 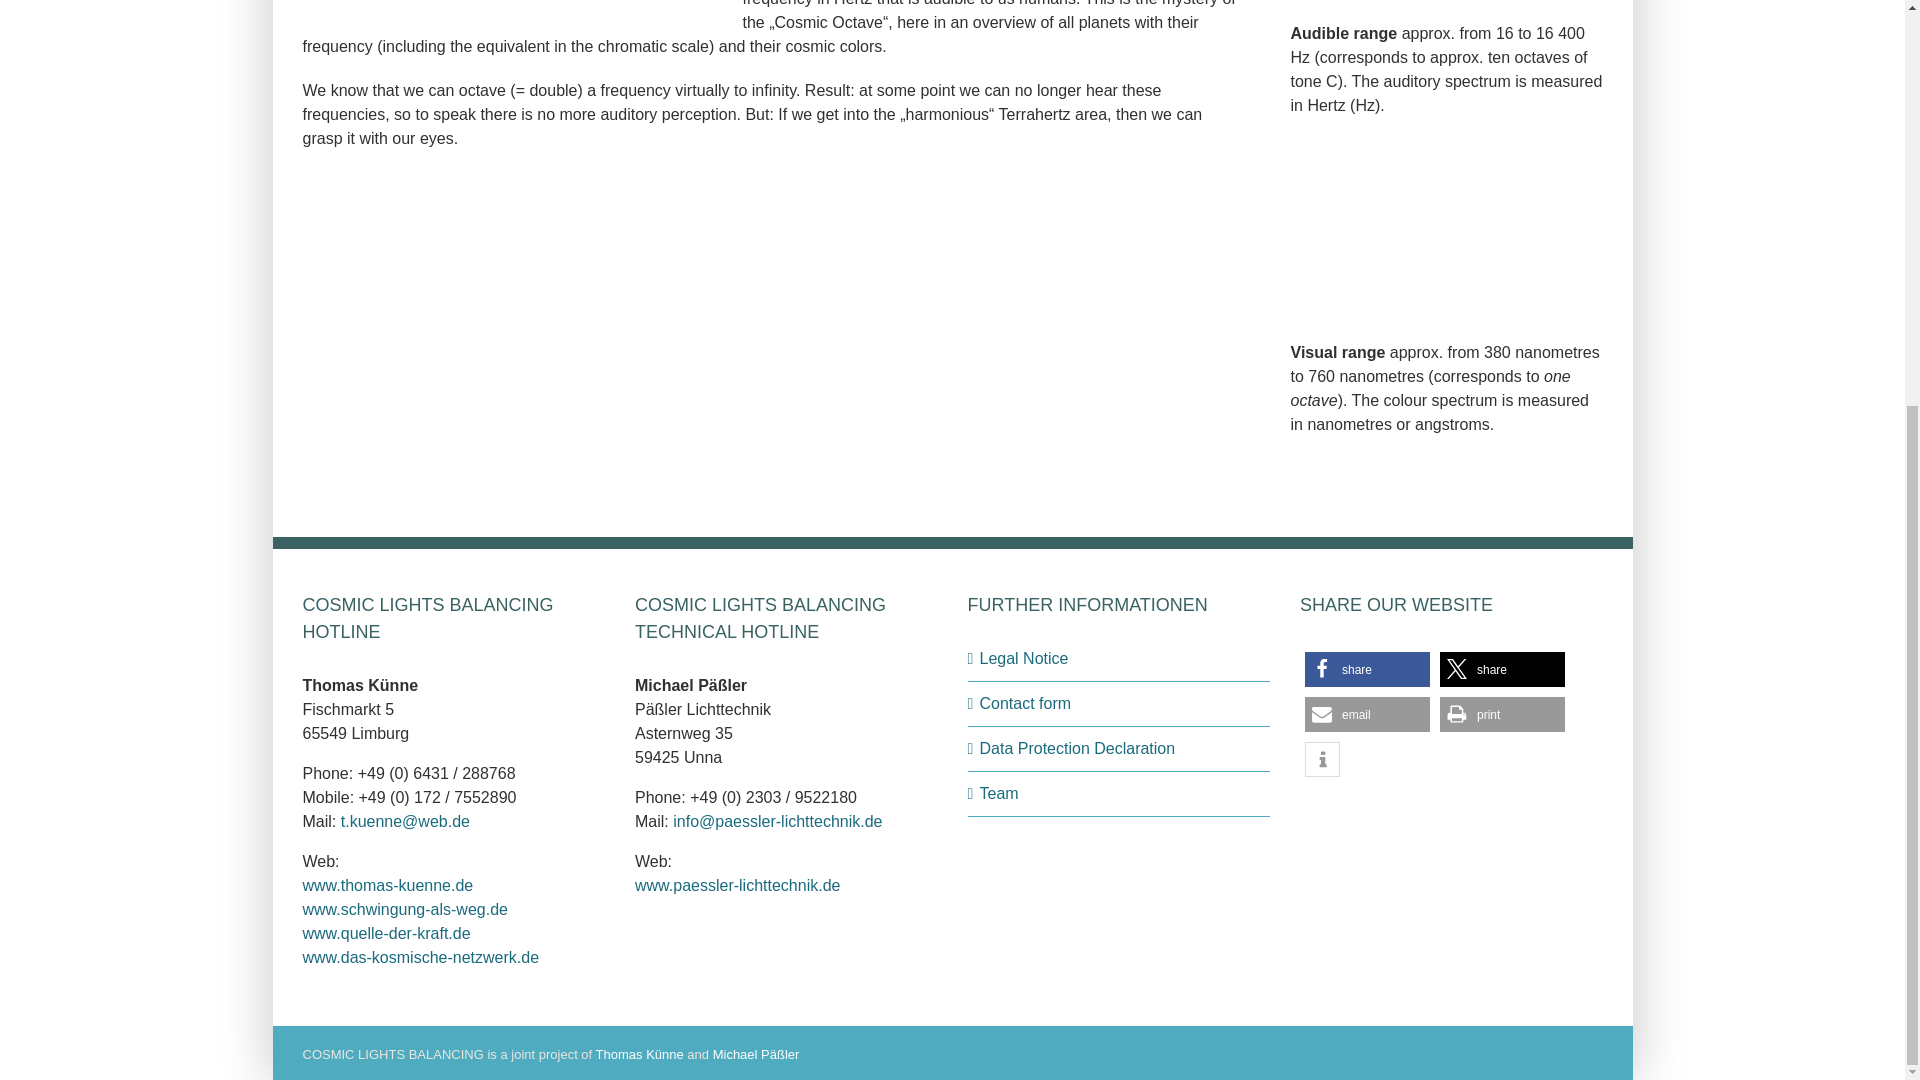 I want to click on www.paessler-lichttechnik.de, so click(x=738, y=885).